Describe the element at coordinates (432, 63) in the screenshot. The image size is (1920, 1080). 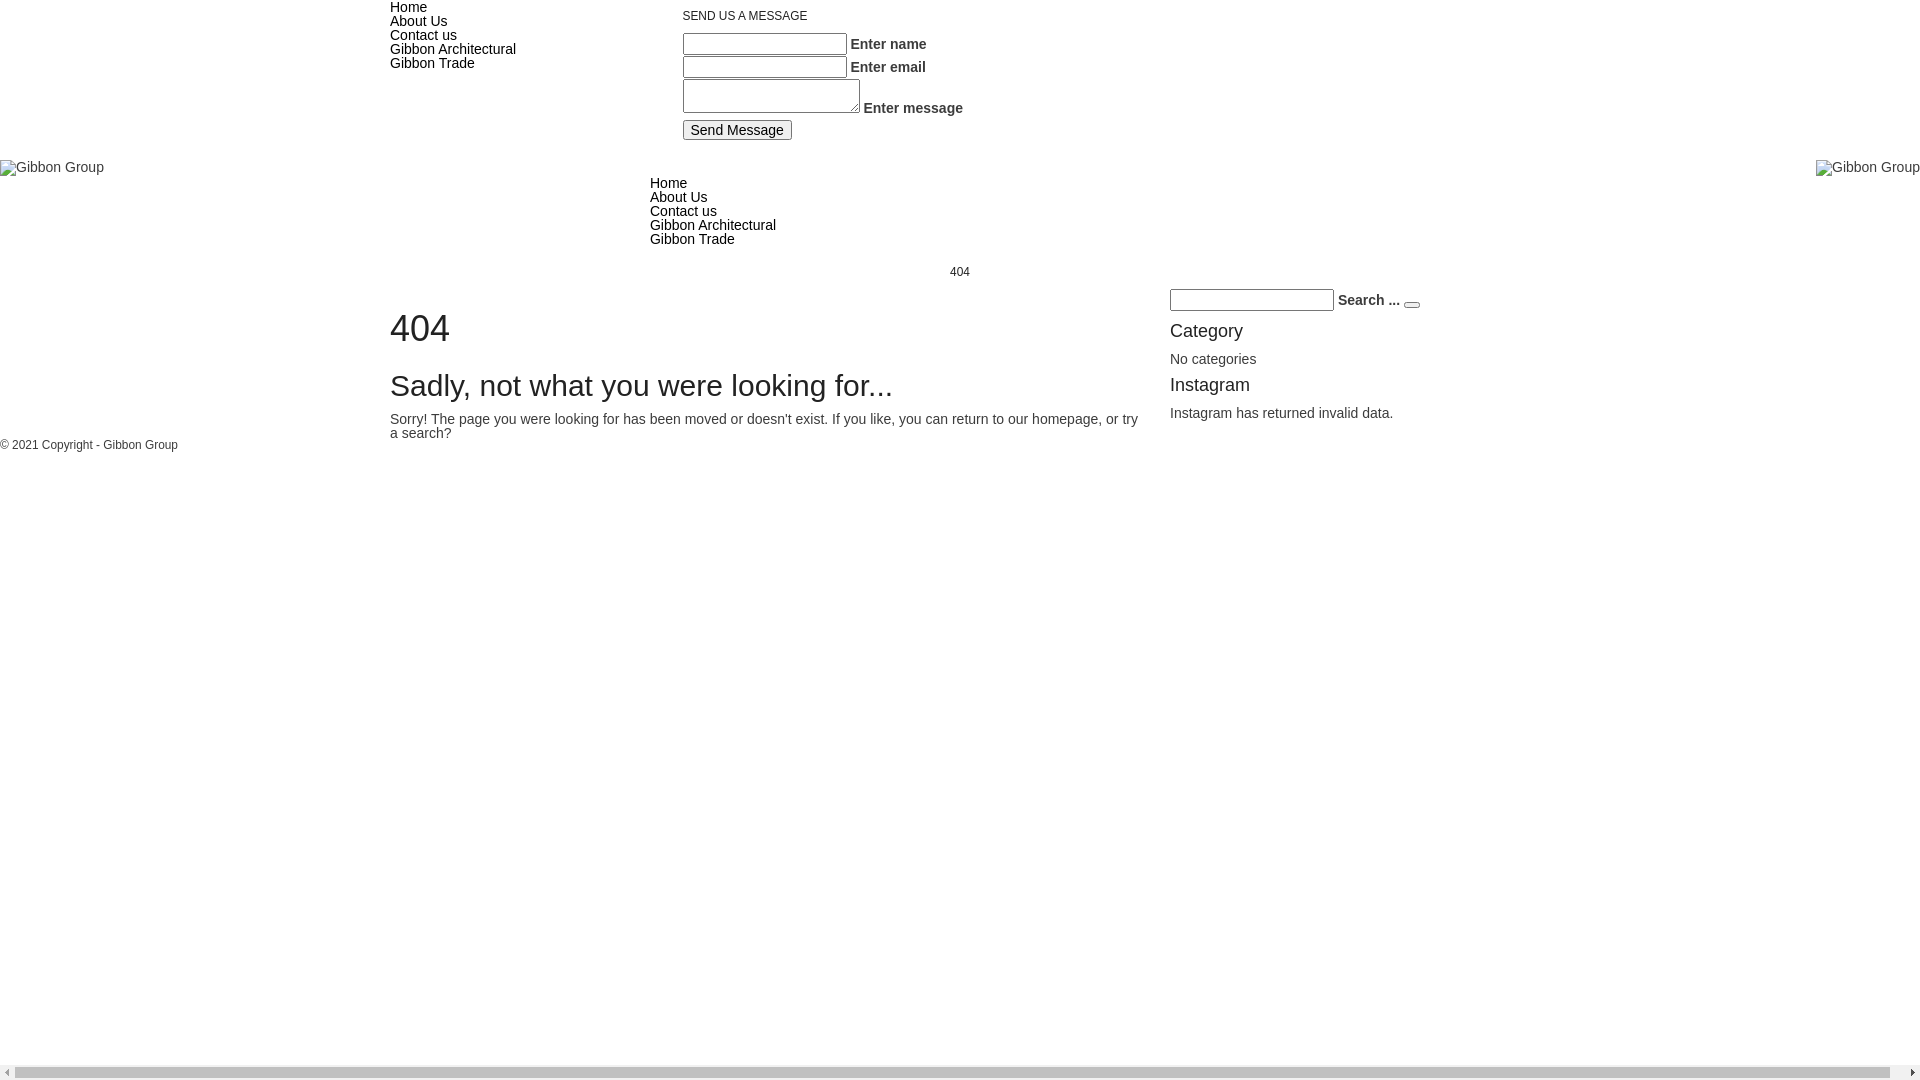
I see `Gibbon Trade` at that location.